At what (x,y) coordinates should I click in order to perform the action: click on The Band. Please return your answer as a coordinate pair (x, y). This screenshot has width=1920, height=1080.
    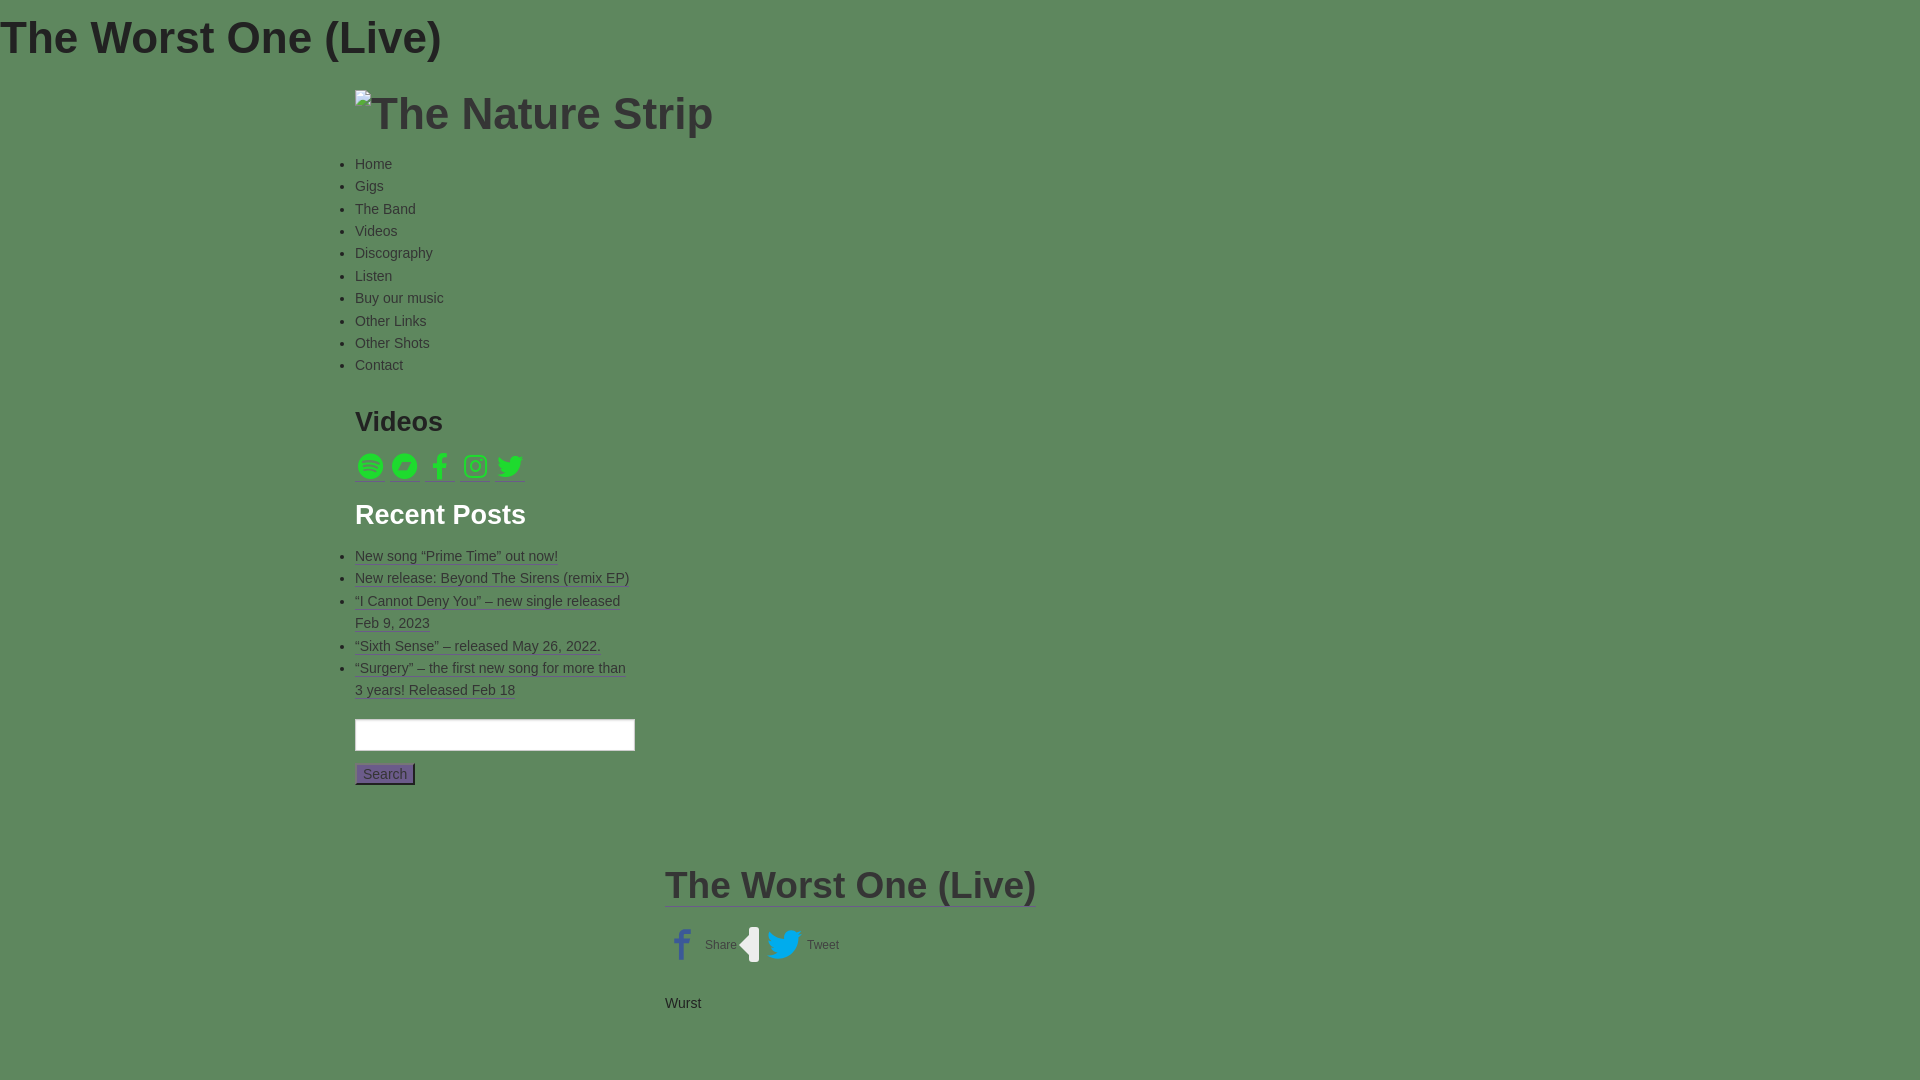
    Looking at the image, I should click on (386, 209).